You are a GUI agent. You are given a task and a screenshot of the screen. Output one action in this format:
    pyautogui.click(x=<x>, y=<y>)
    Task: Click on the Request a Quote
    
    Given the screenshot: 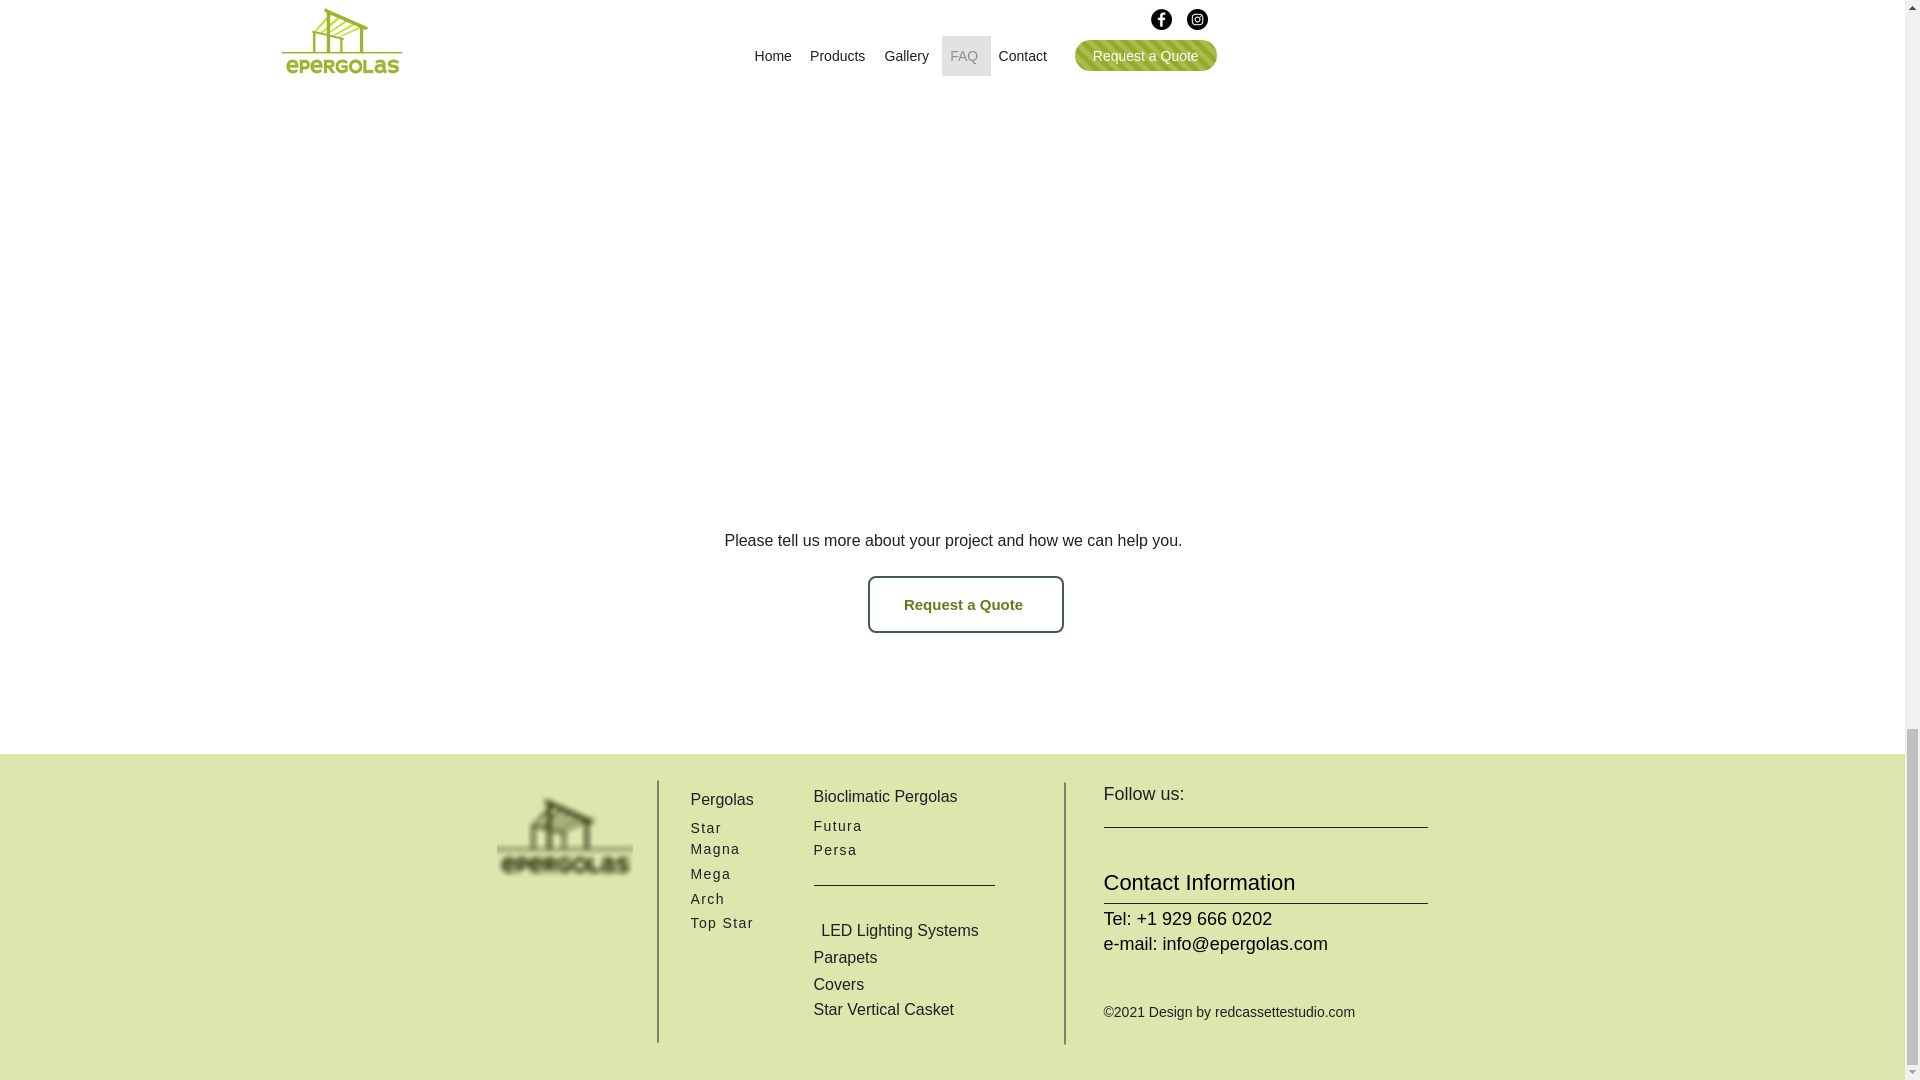 What is the action you would take?
    pyautogui.click(x=965, y=604)
    